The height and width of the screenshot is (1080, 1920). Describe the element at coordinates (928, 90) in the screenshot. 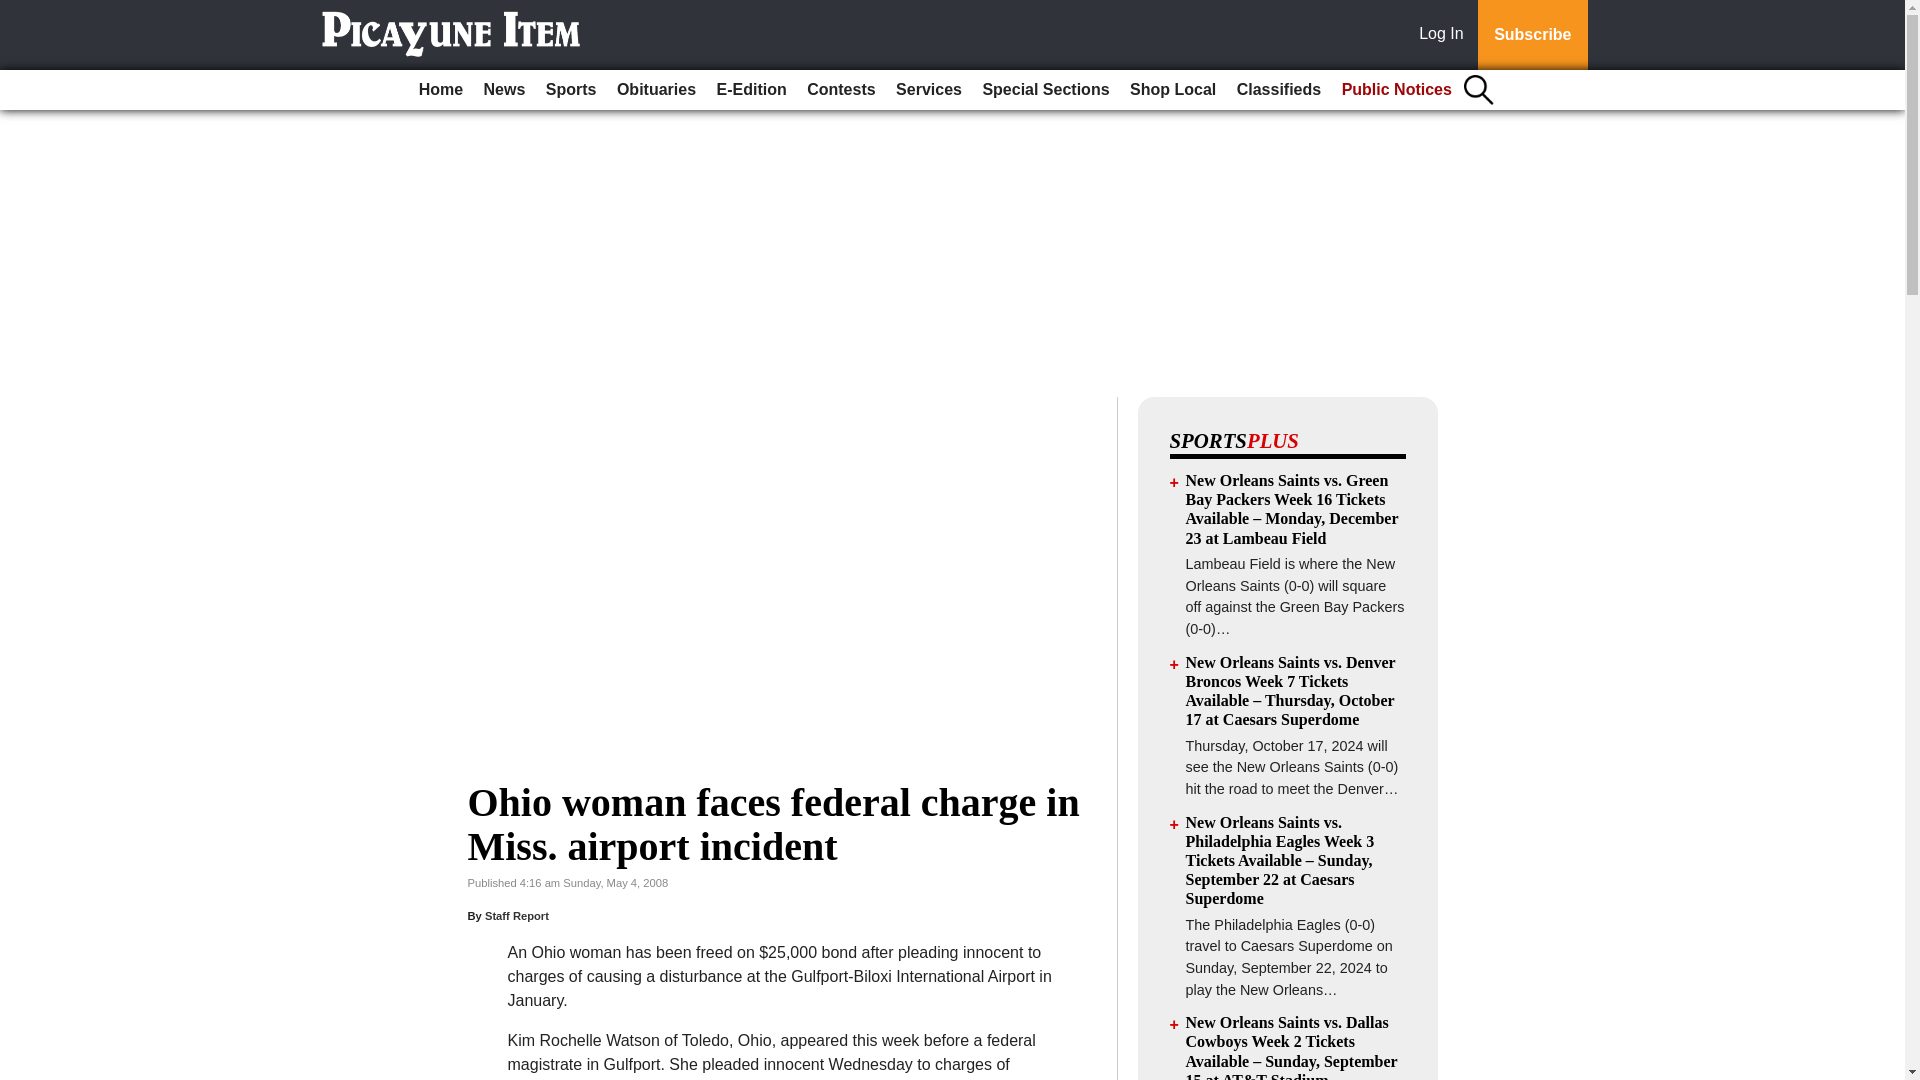

I see `Services` at that location.